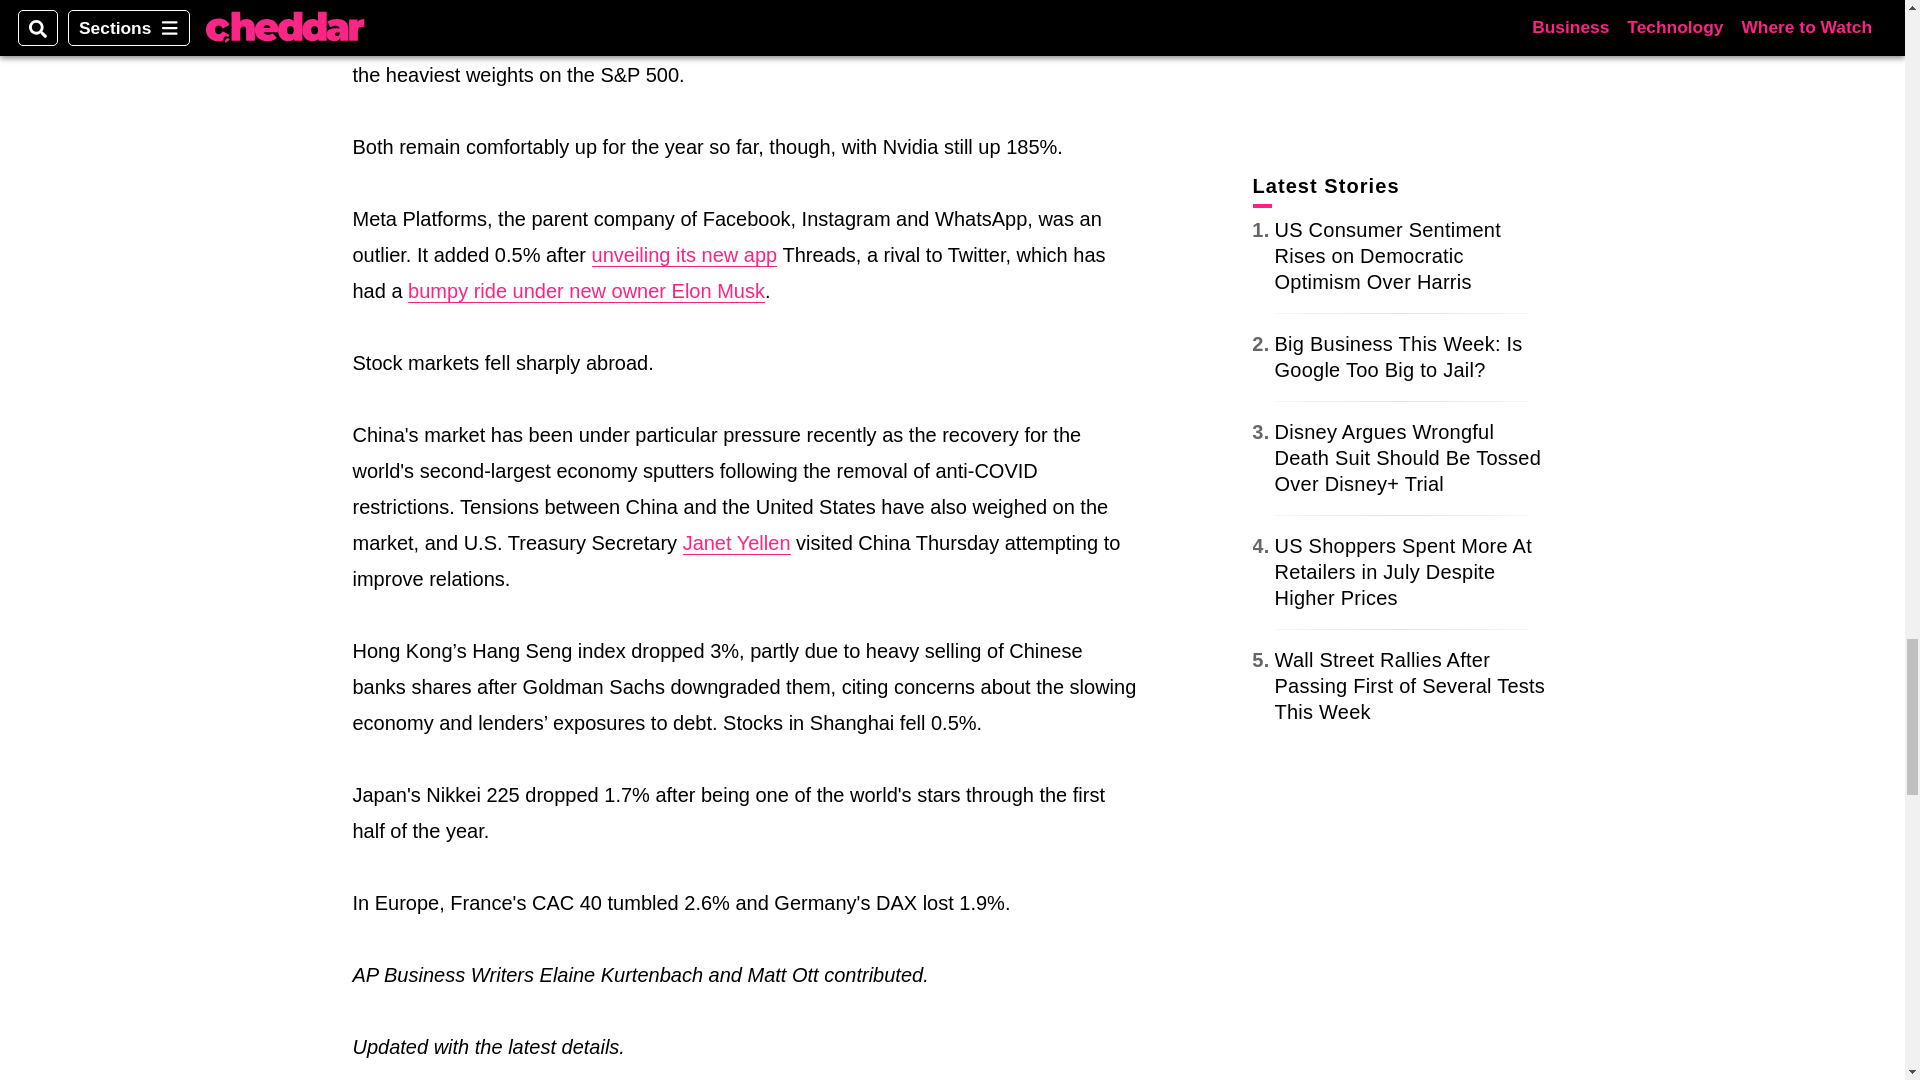 The width and height of the screenshot is (1920, 1080). I want to click on unveiling its new app, so click(684, 255).